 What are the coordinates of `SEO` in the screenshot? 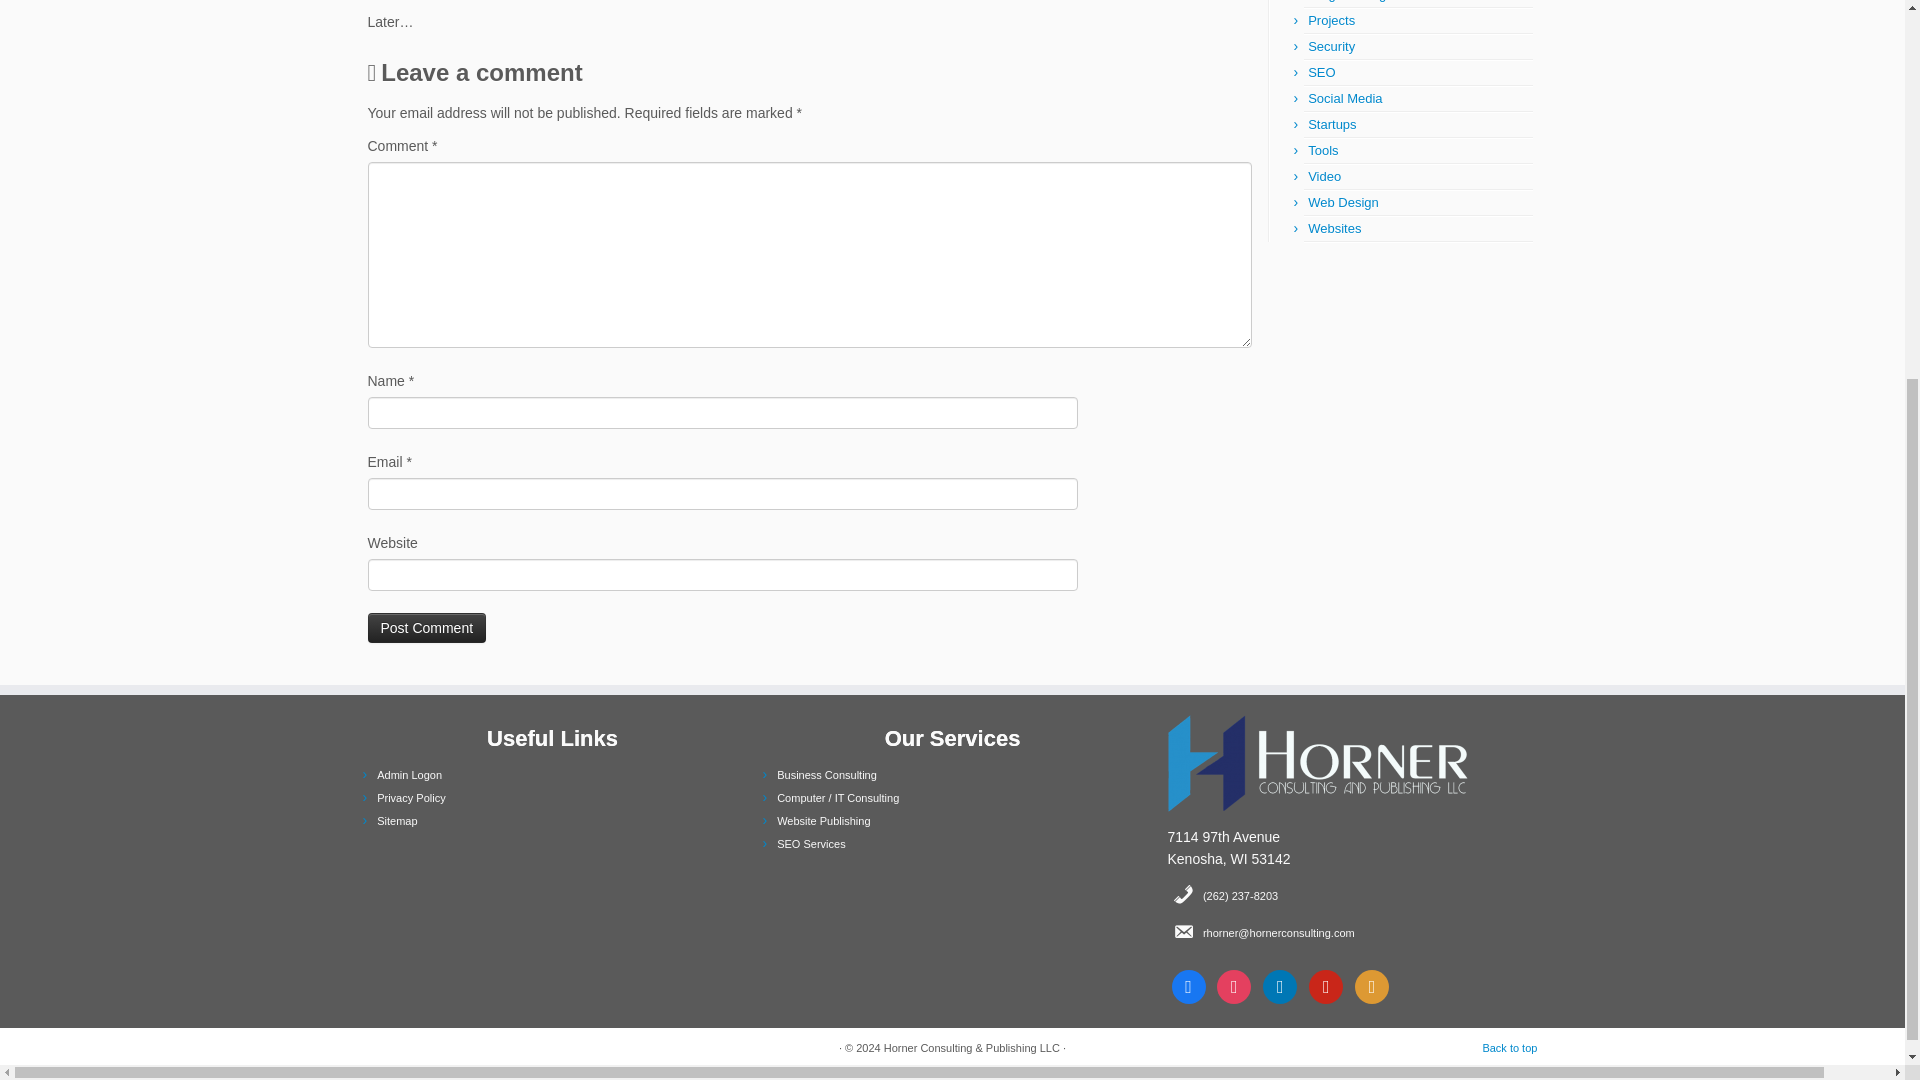 It's located at (1320, 72).